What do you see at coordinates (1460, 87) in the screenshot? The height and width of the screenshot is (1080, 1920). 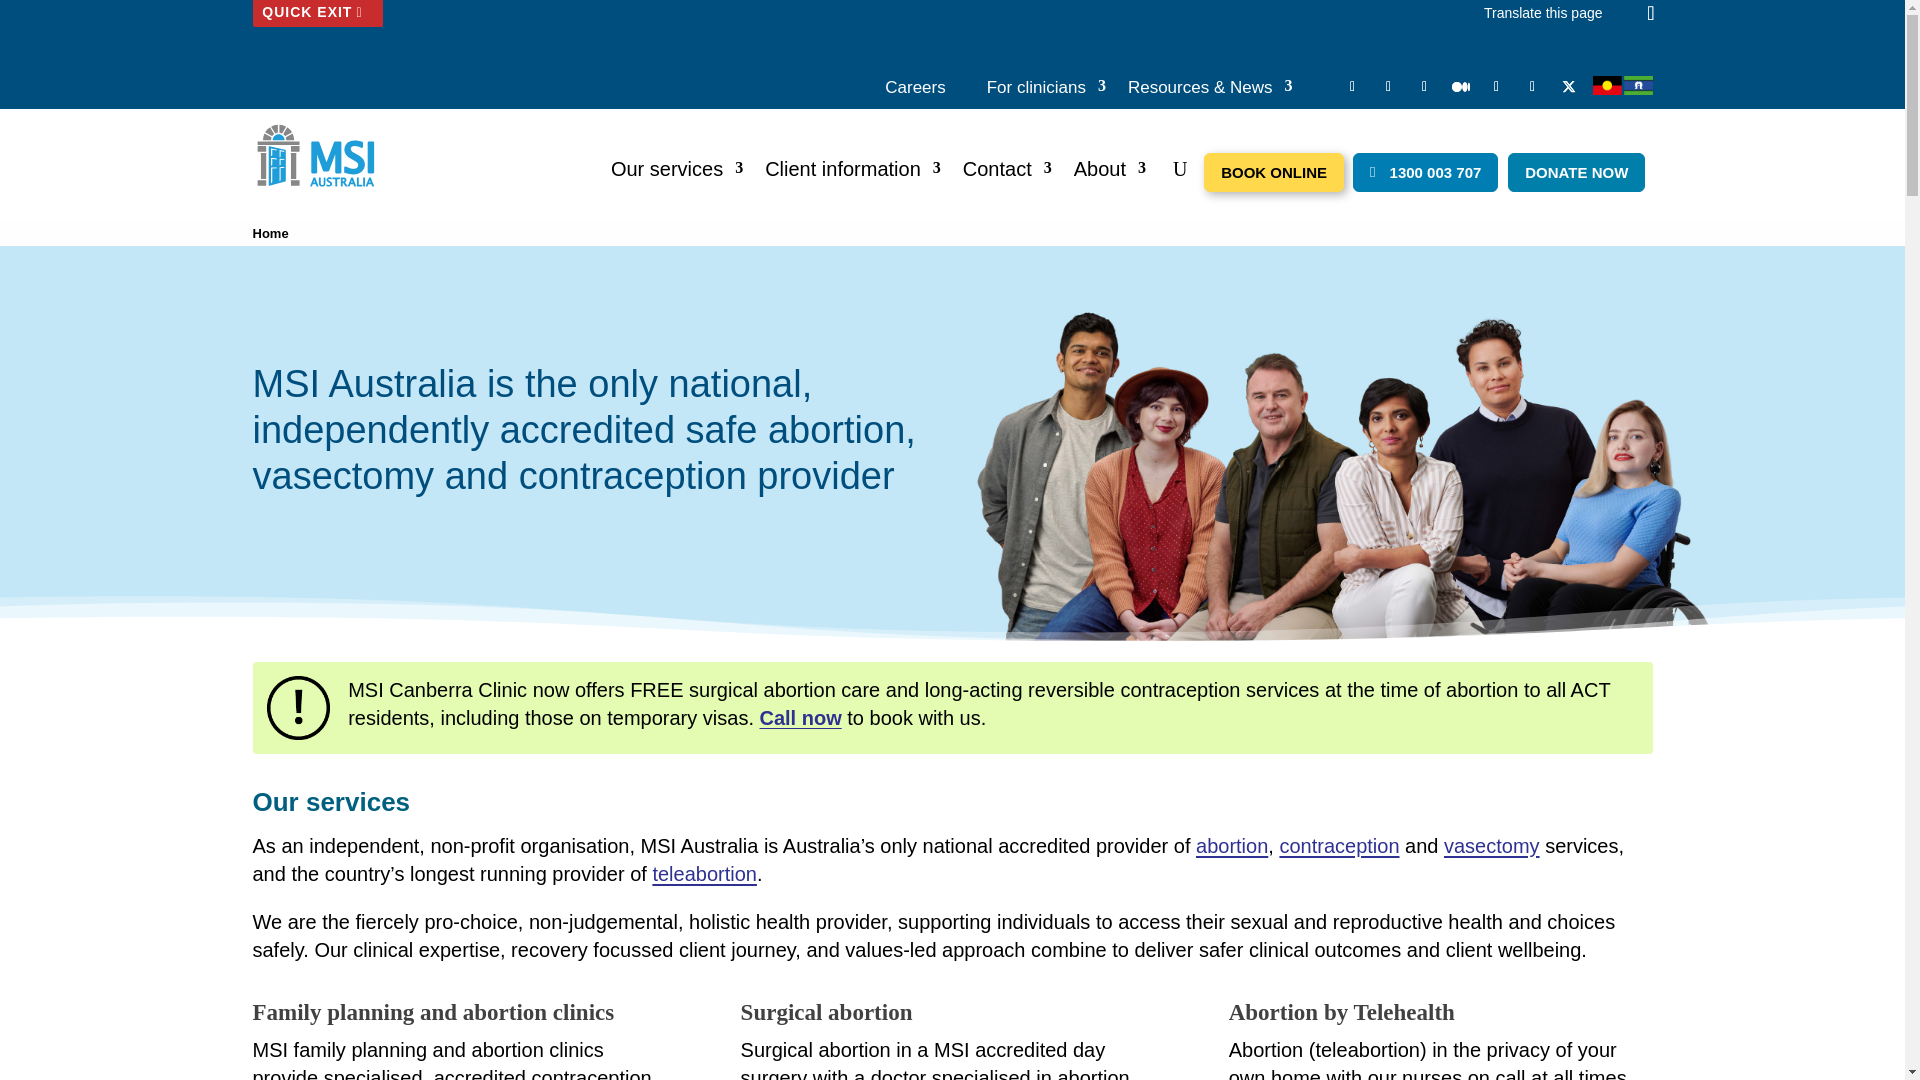 I see `Follow on Medium` at bounding box center [1460, 87].